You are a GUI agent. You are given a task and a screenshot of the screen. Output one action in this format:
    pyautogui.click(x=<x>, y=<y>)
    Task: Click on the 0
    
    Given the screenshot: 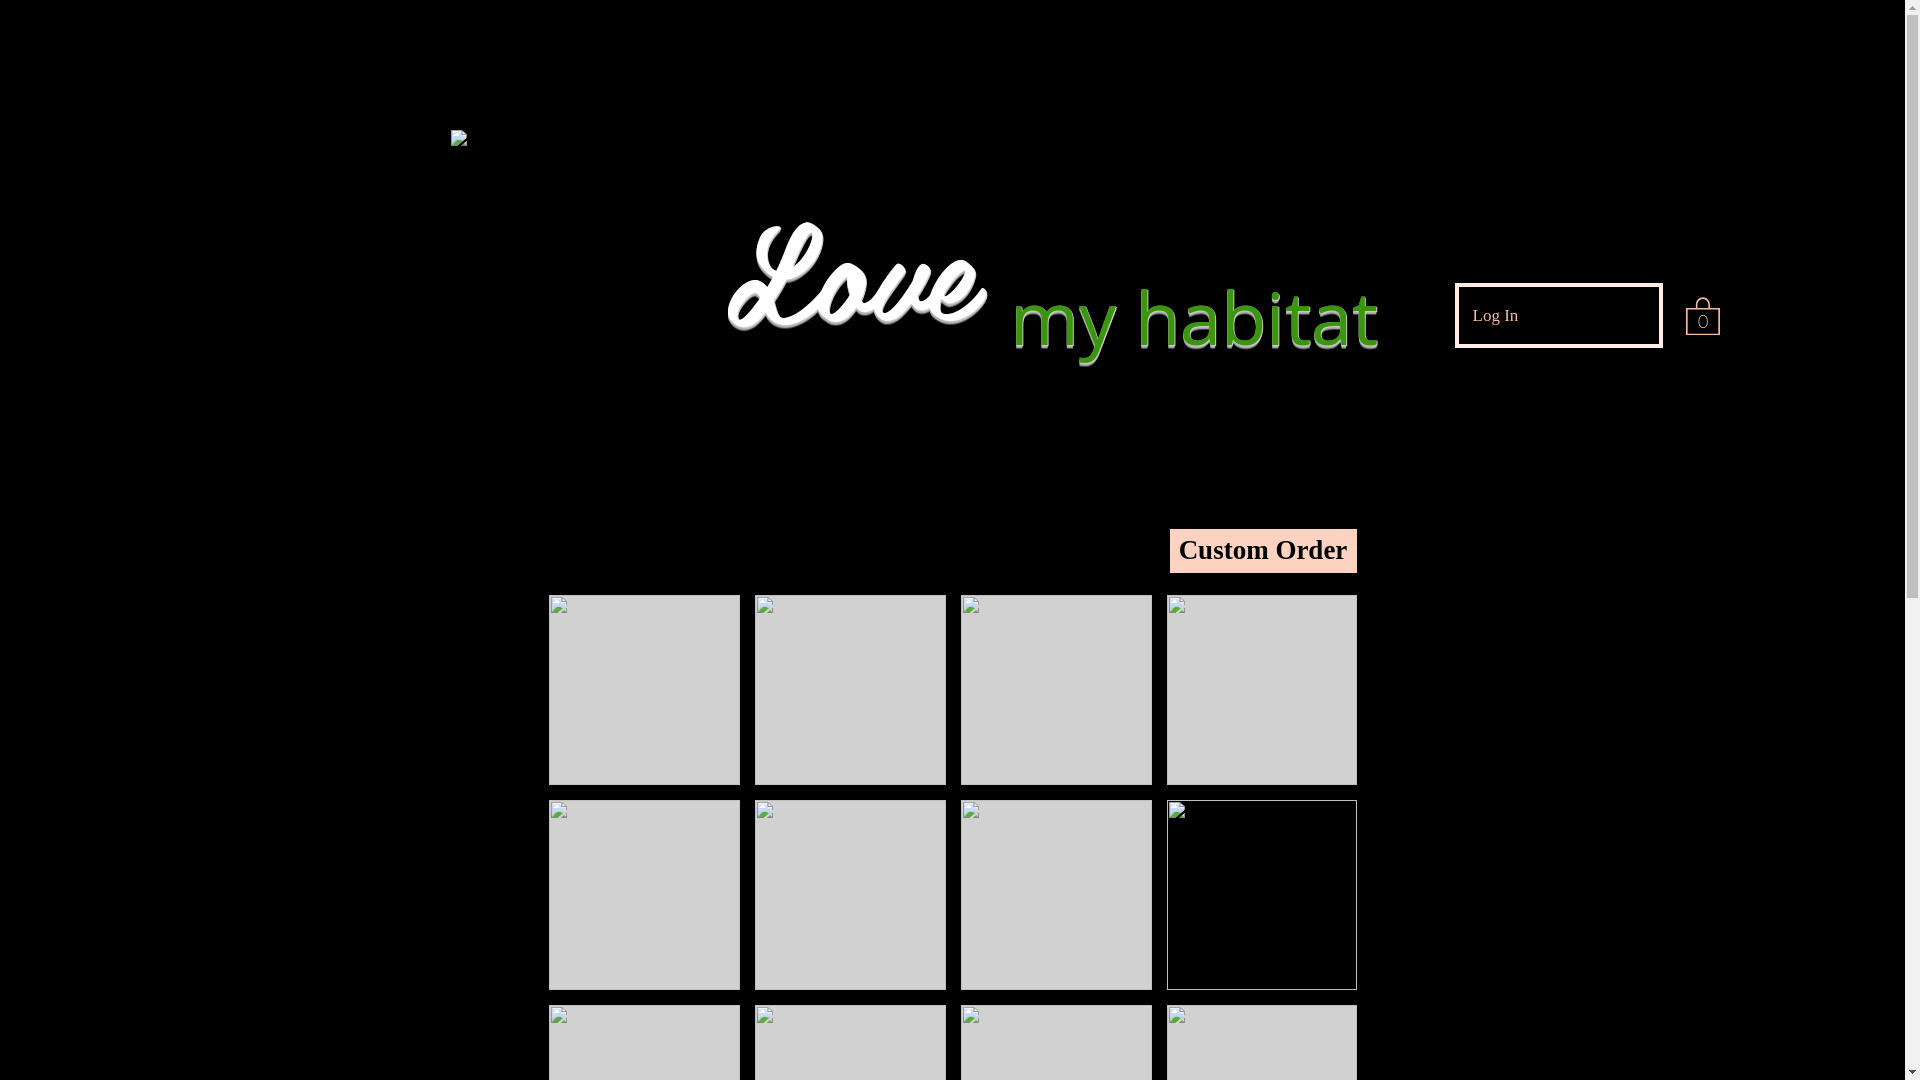 What is the action you would take?
    pyautogui.click(x=1703, y=315)
    